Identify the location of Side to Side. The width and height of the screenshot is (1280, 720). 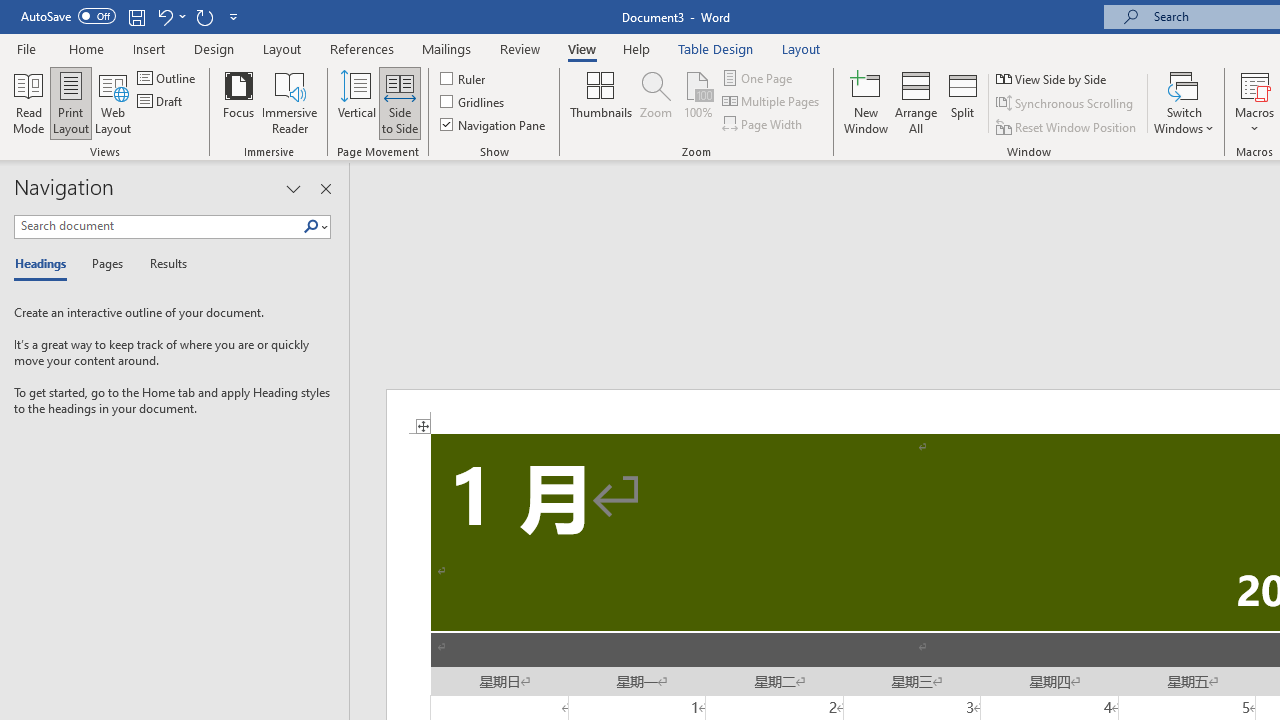
(400, 102).